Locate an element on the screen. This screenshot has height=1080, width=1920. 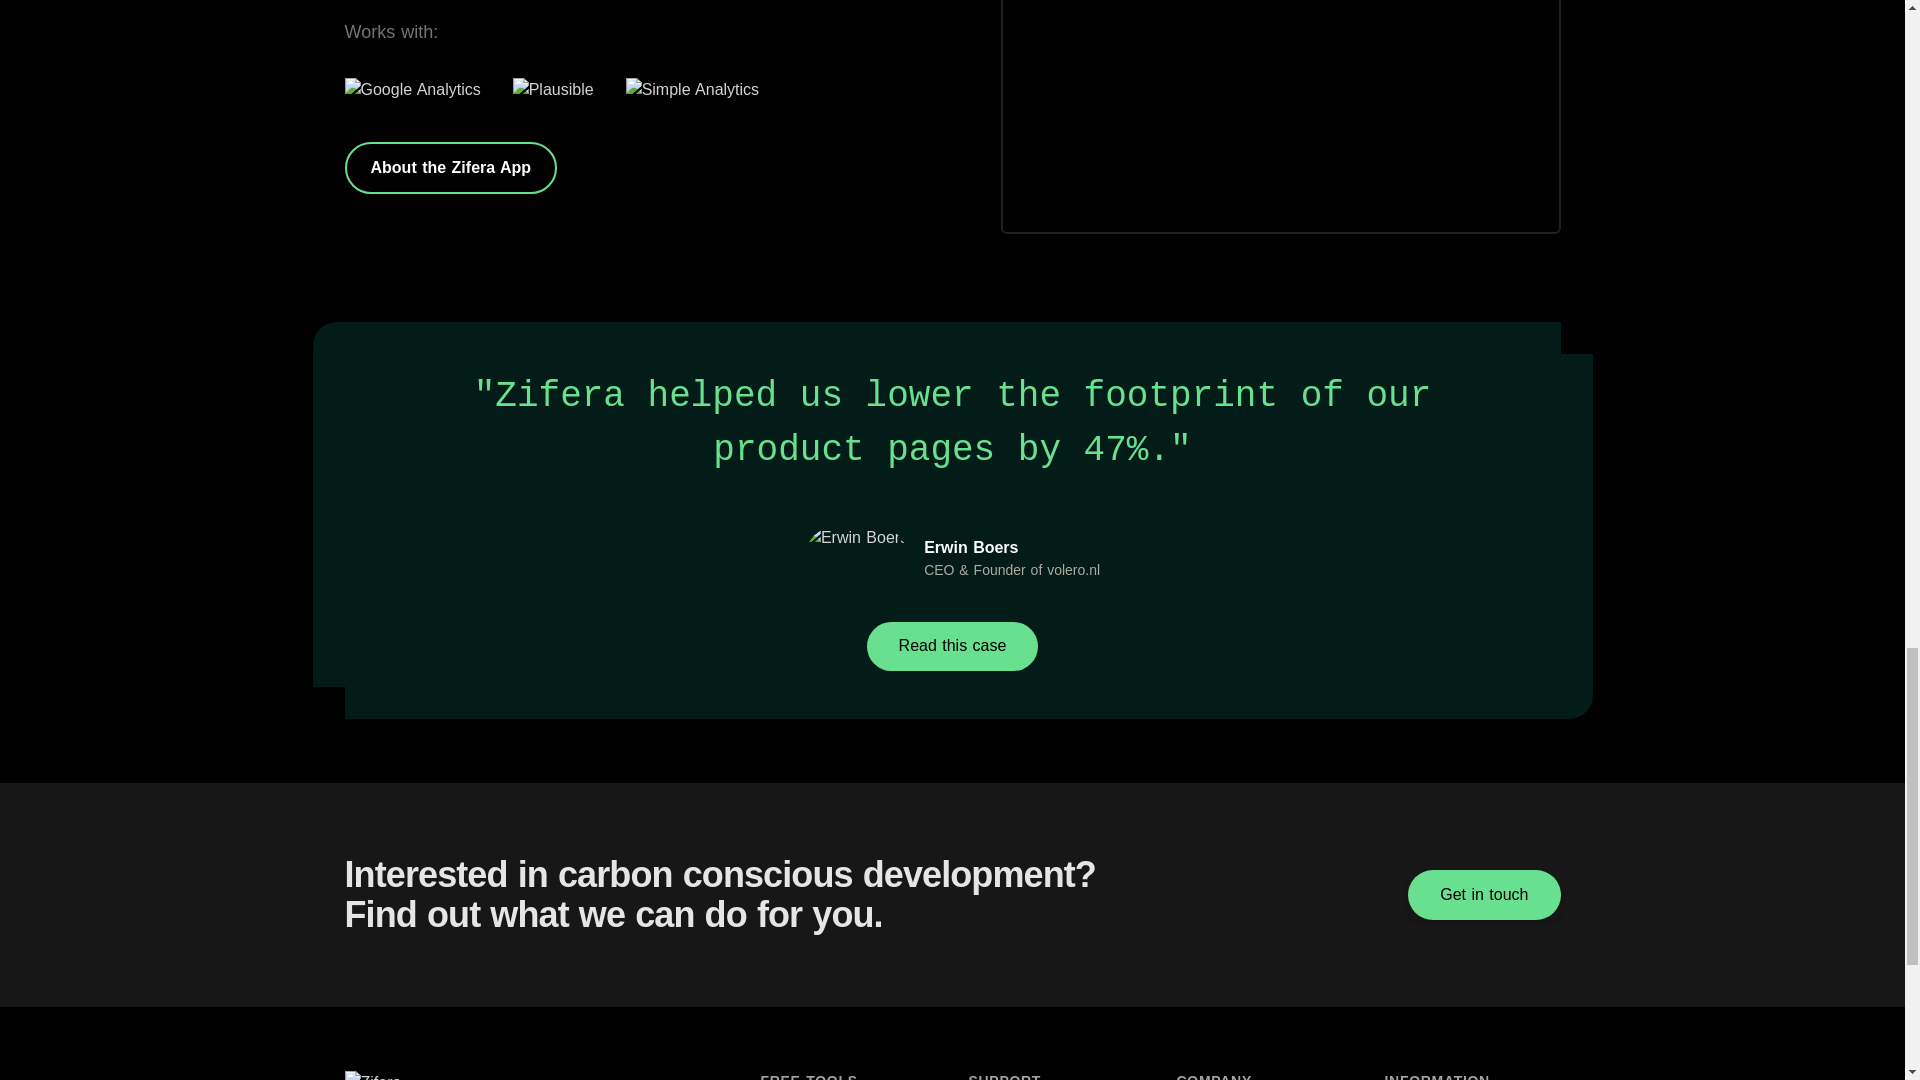
Get in touch is located at coordinates (1483, 895).